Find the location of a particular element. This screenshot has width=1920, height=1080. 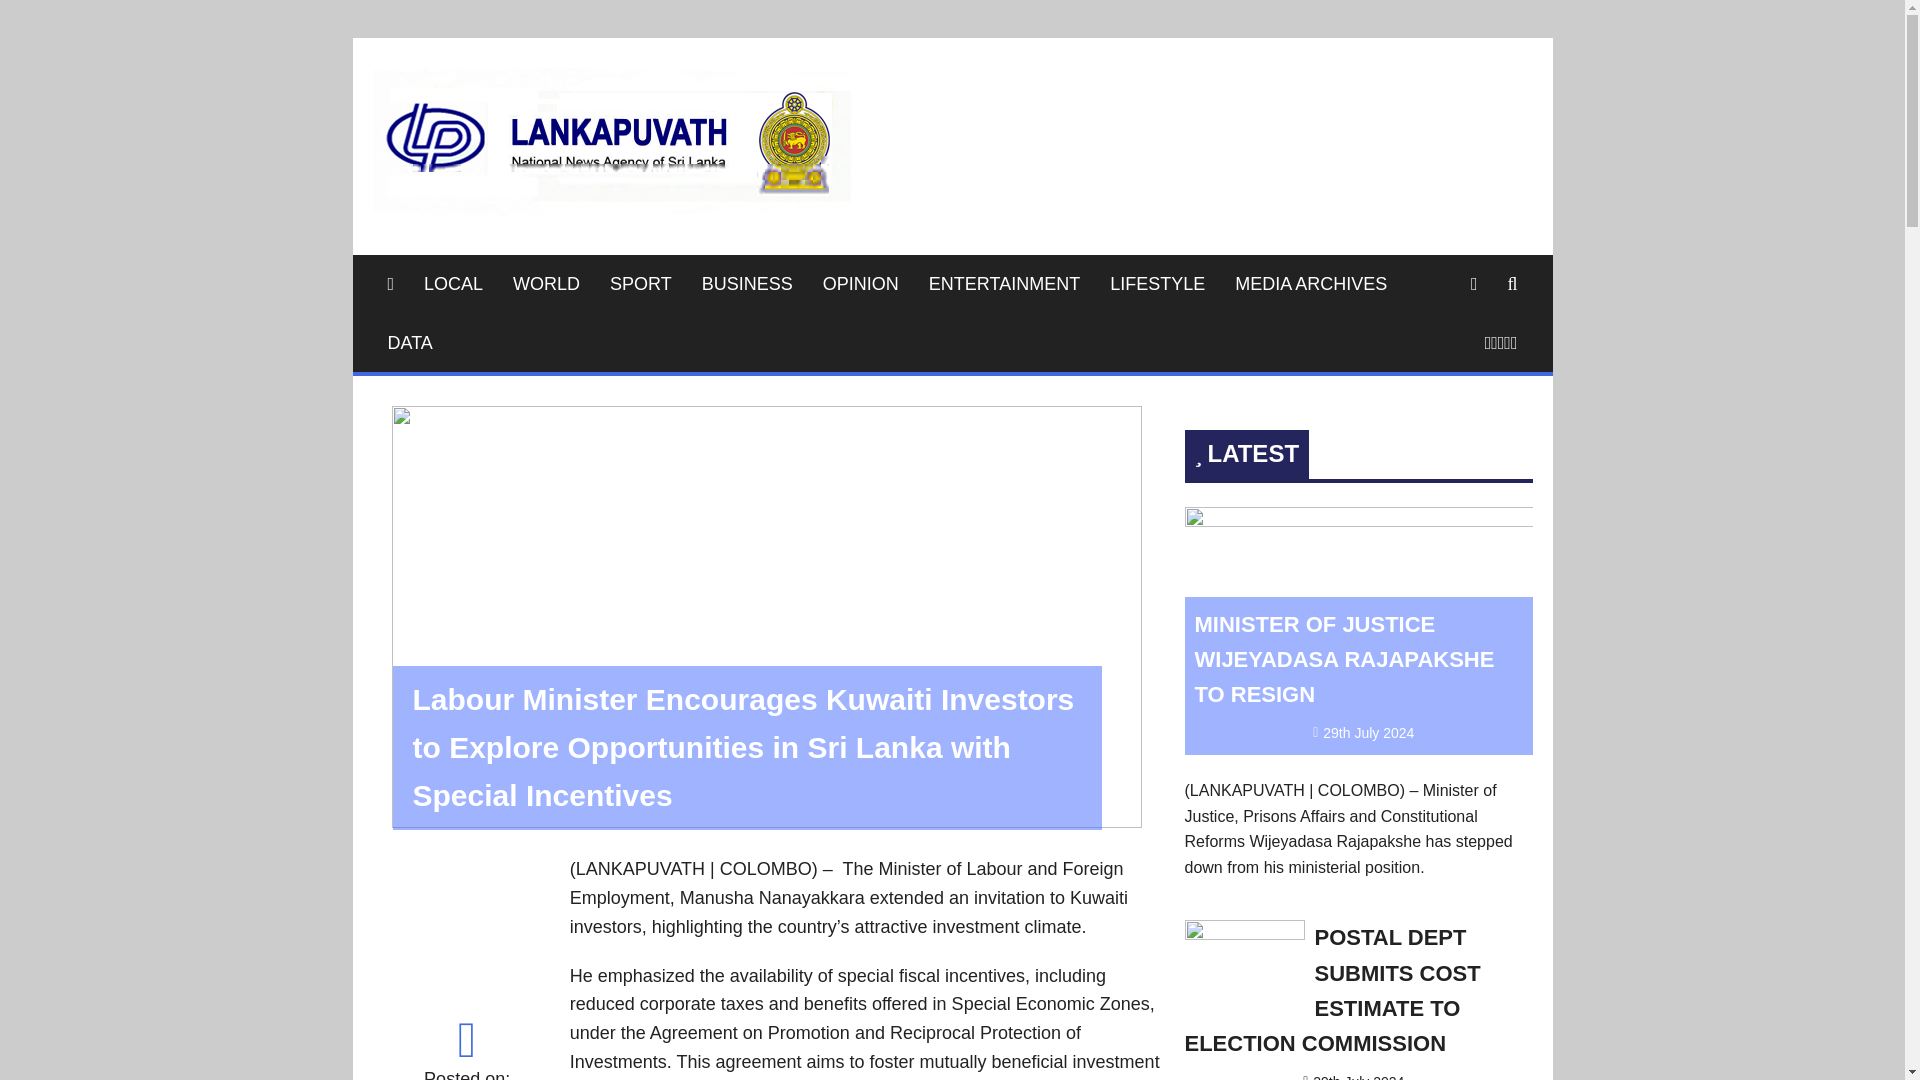

WORLD is located at coordinates (546, 284).